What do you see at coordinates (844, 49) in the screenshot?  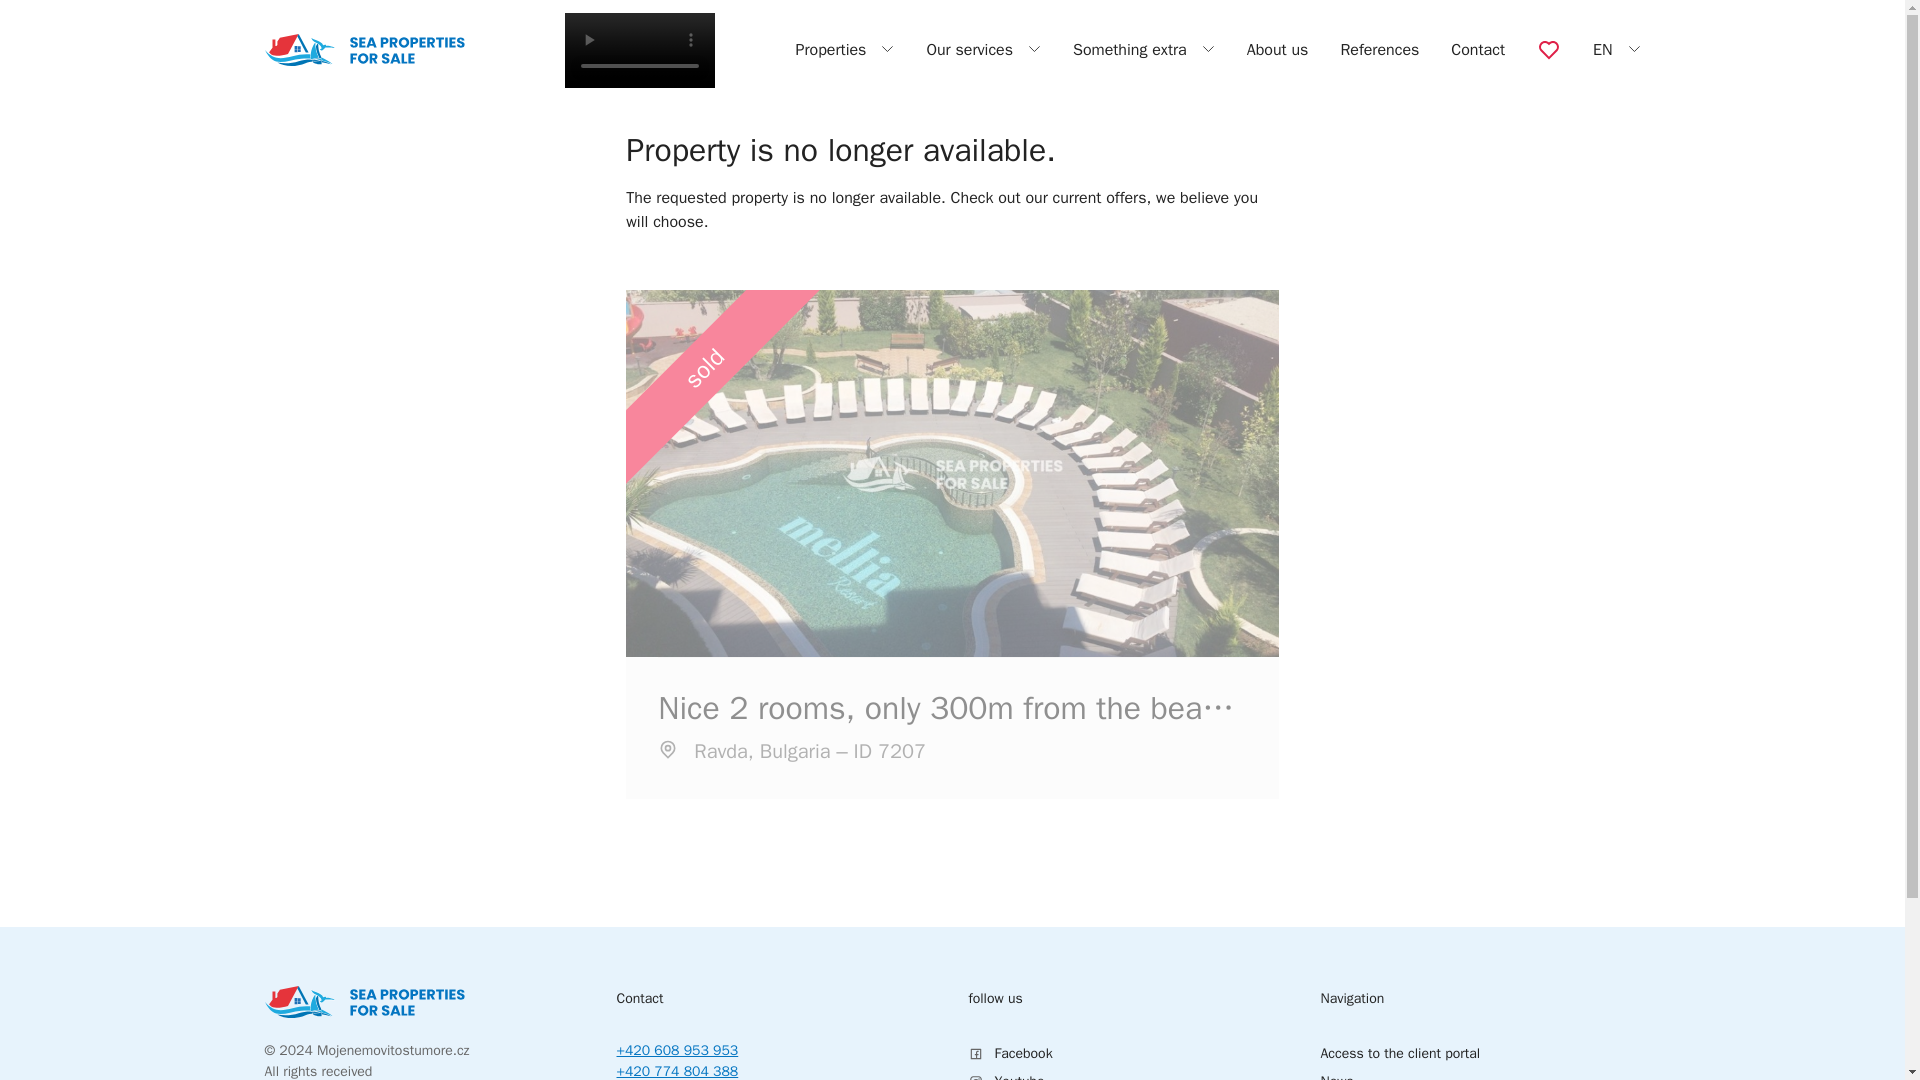 I see `Properties` at bounding box center [844, 49].